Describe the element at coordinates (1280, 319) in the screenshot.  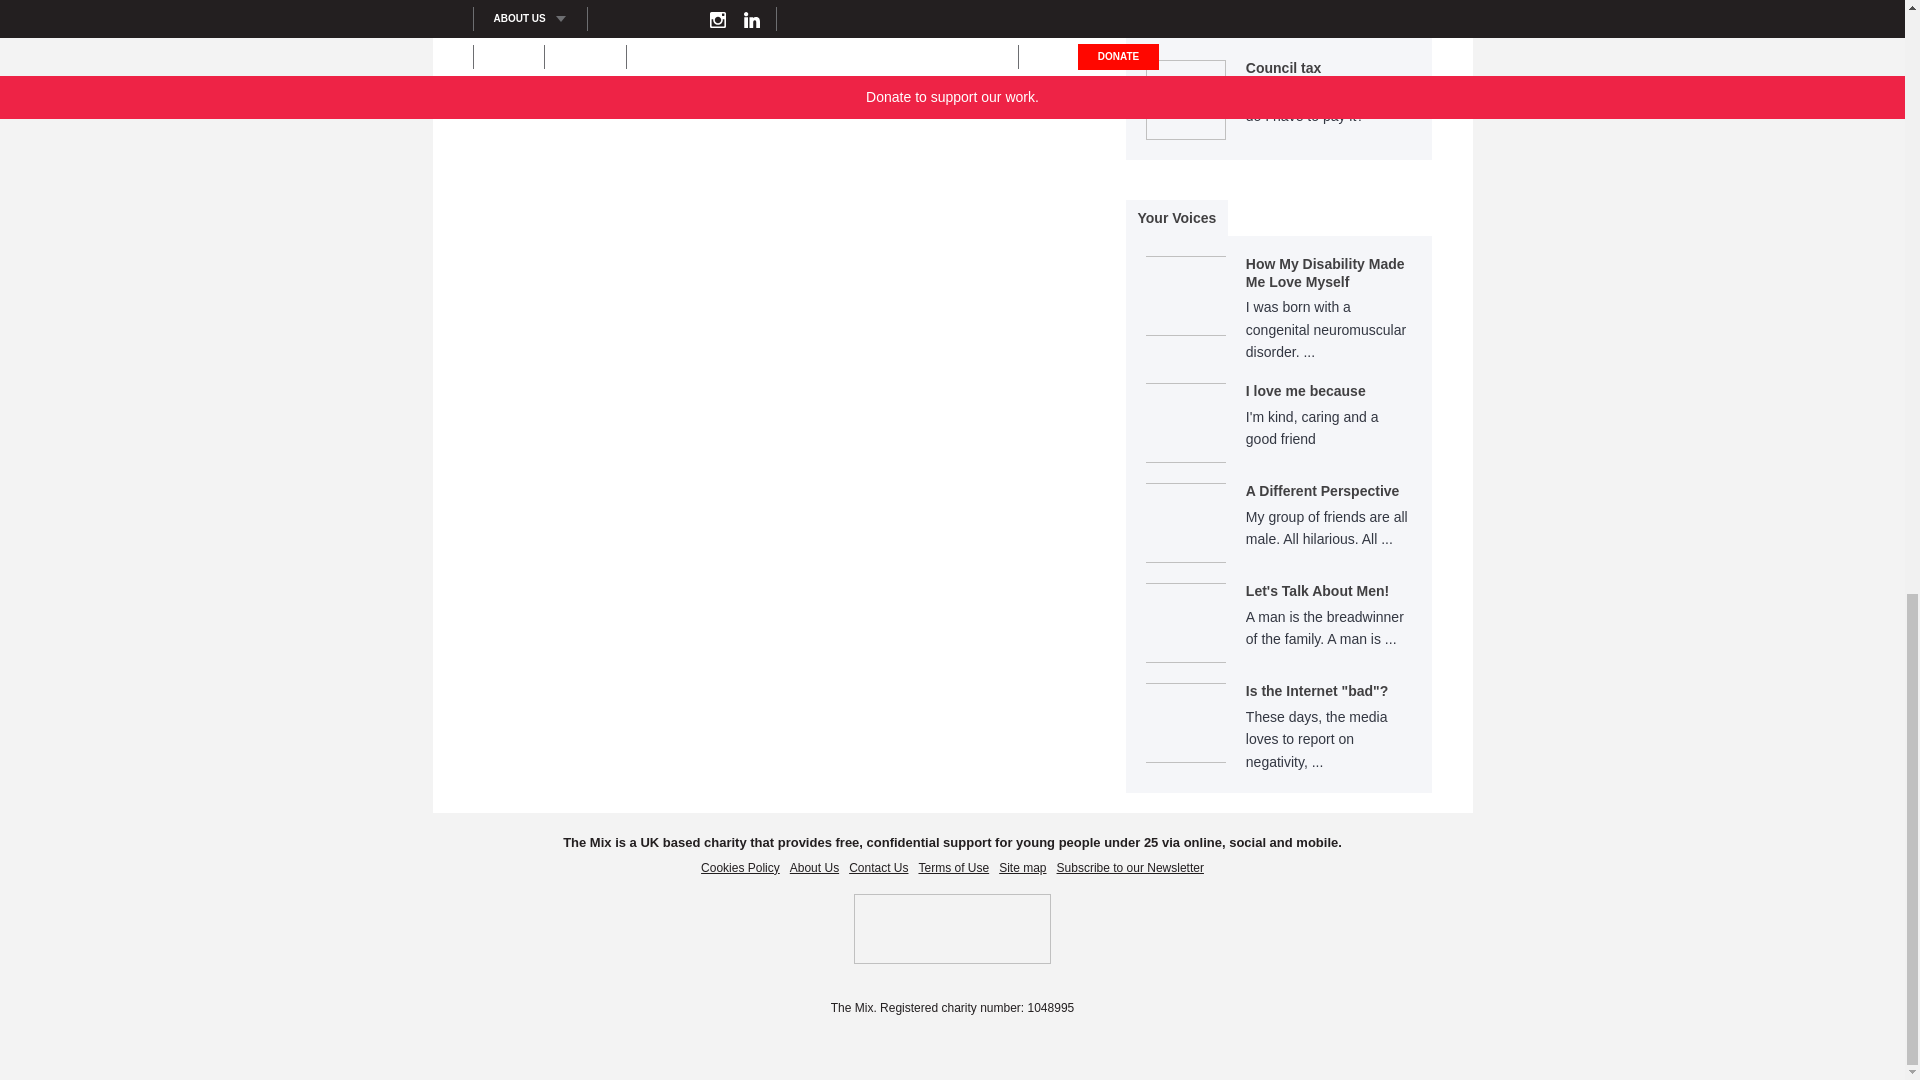
I see `How My Disability Made Me Love Myself` at that location.